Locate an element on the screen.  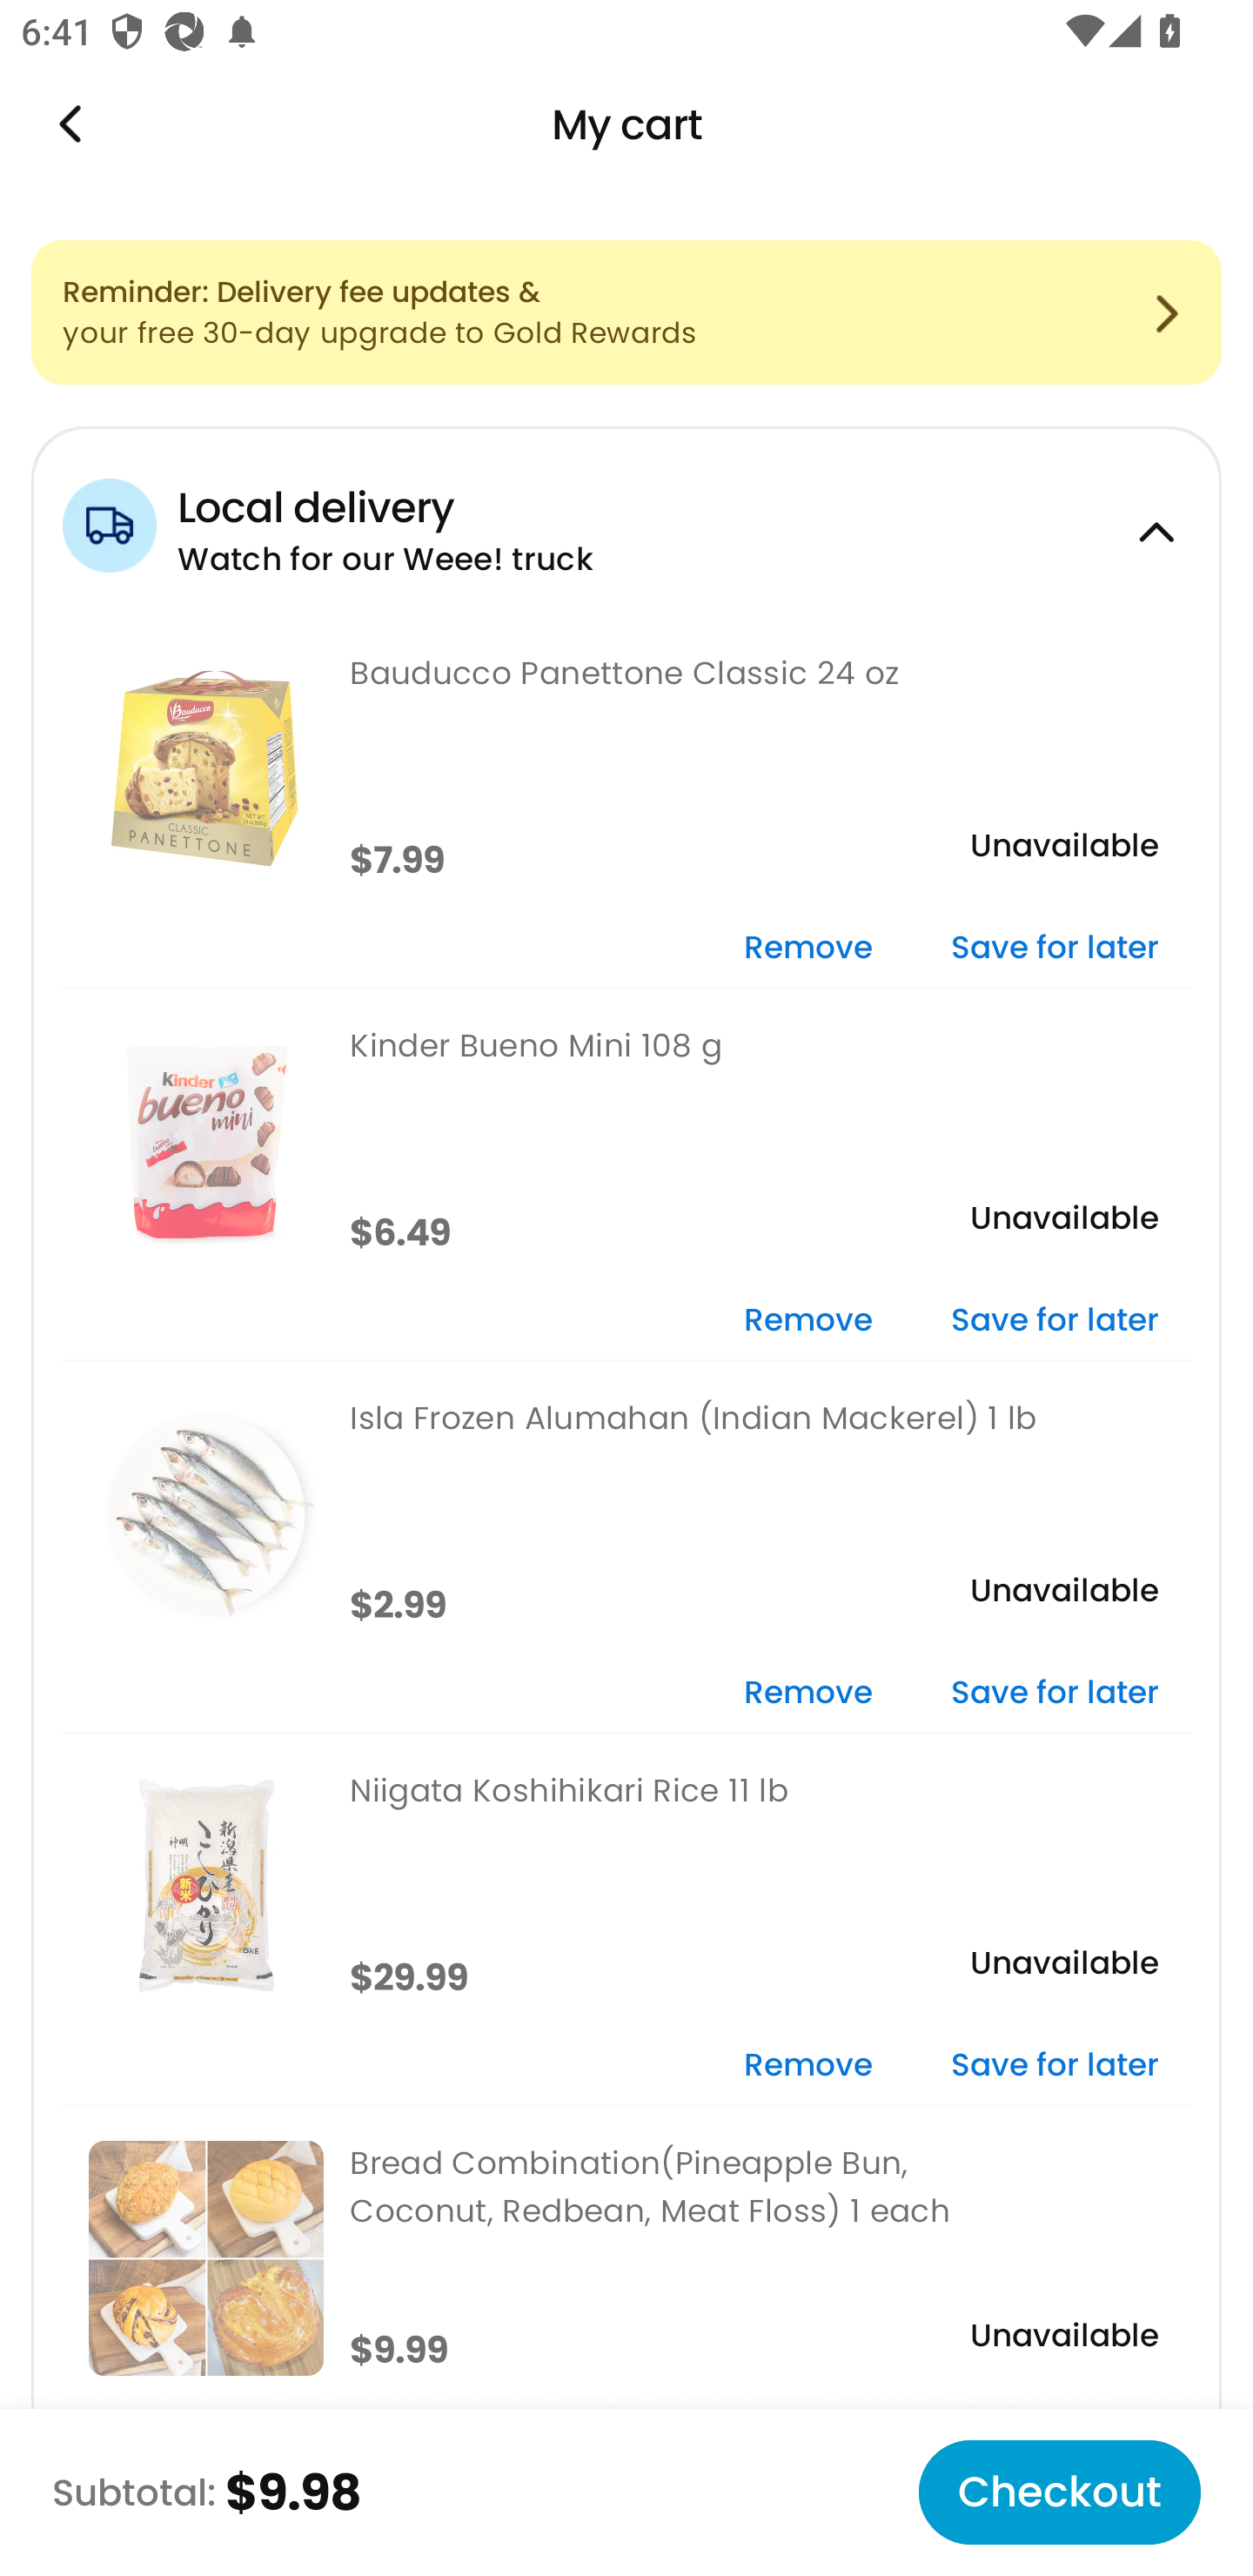
Local delivery Watch for our Weee! truck is located at coordinates (626, 521).